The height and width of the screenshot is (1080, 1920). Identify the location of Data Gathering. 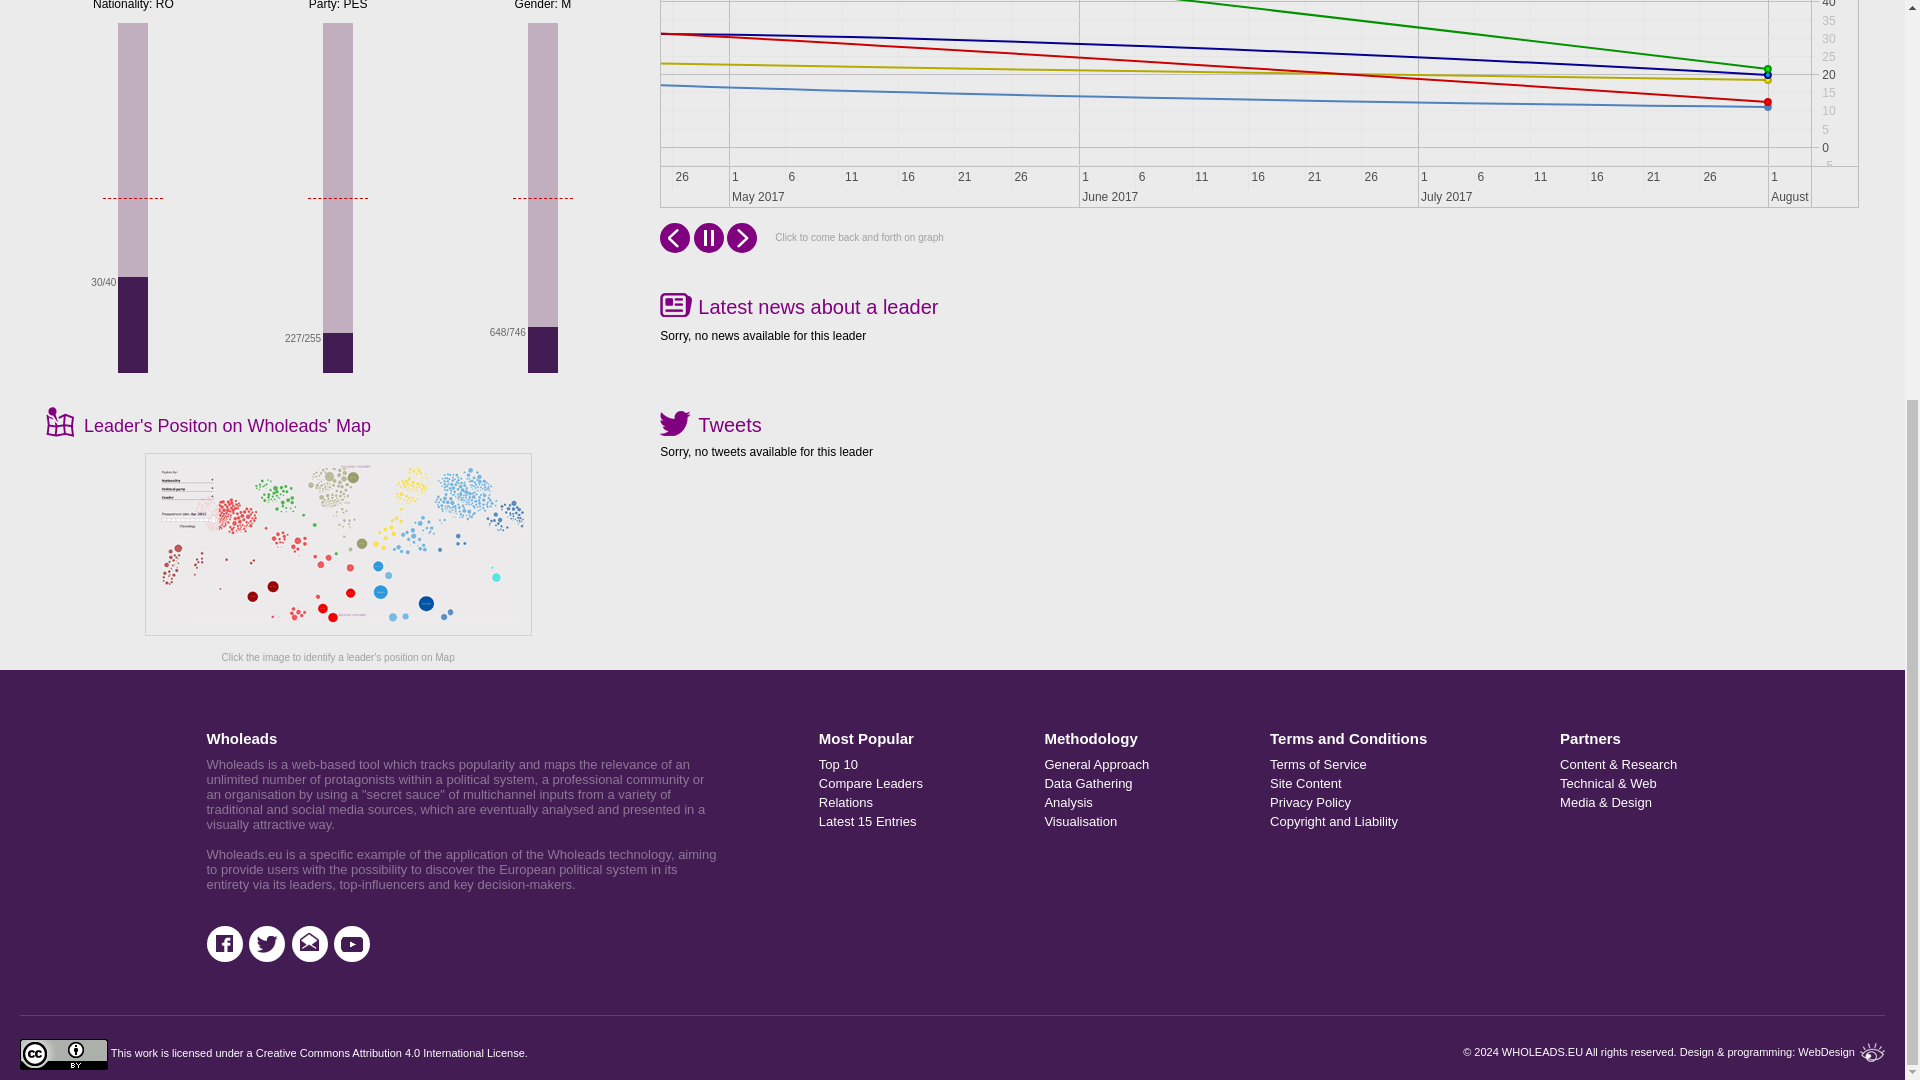
(1142, 785).